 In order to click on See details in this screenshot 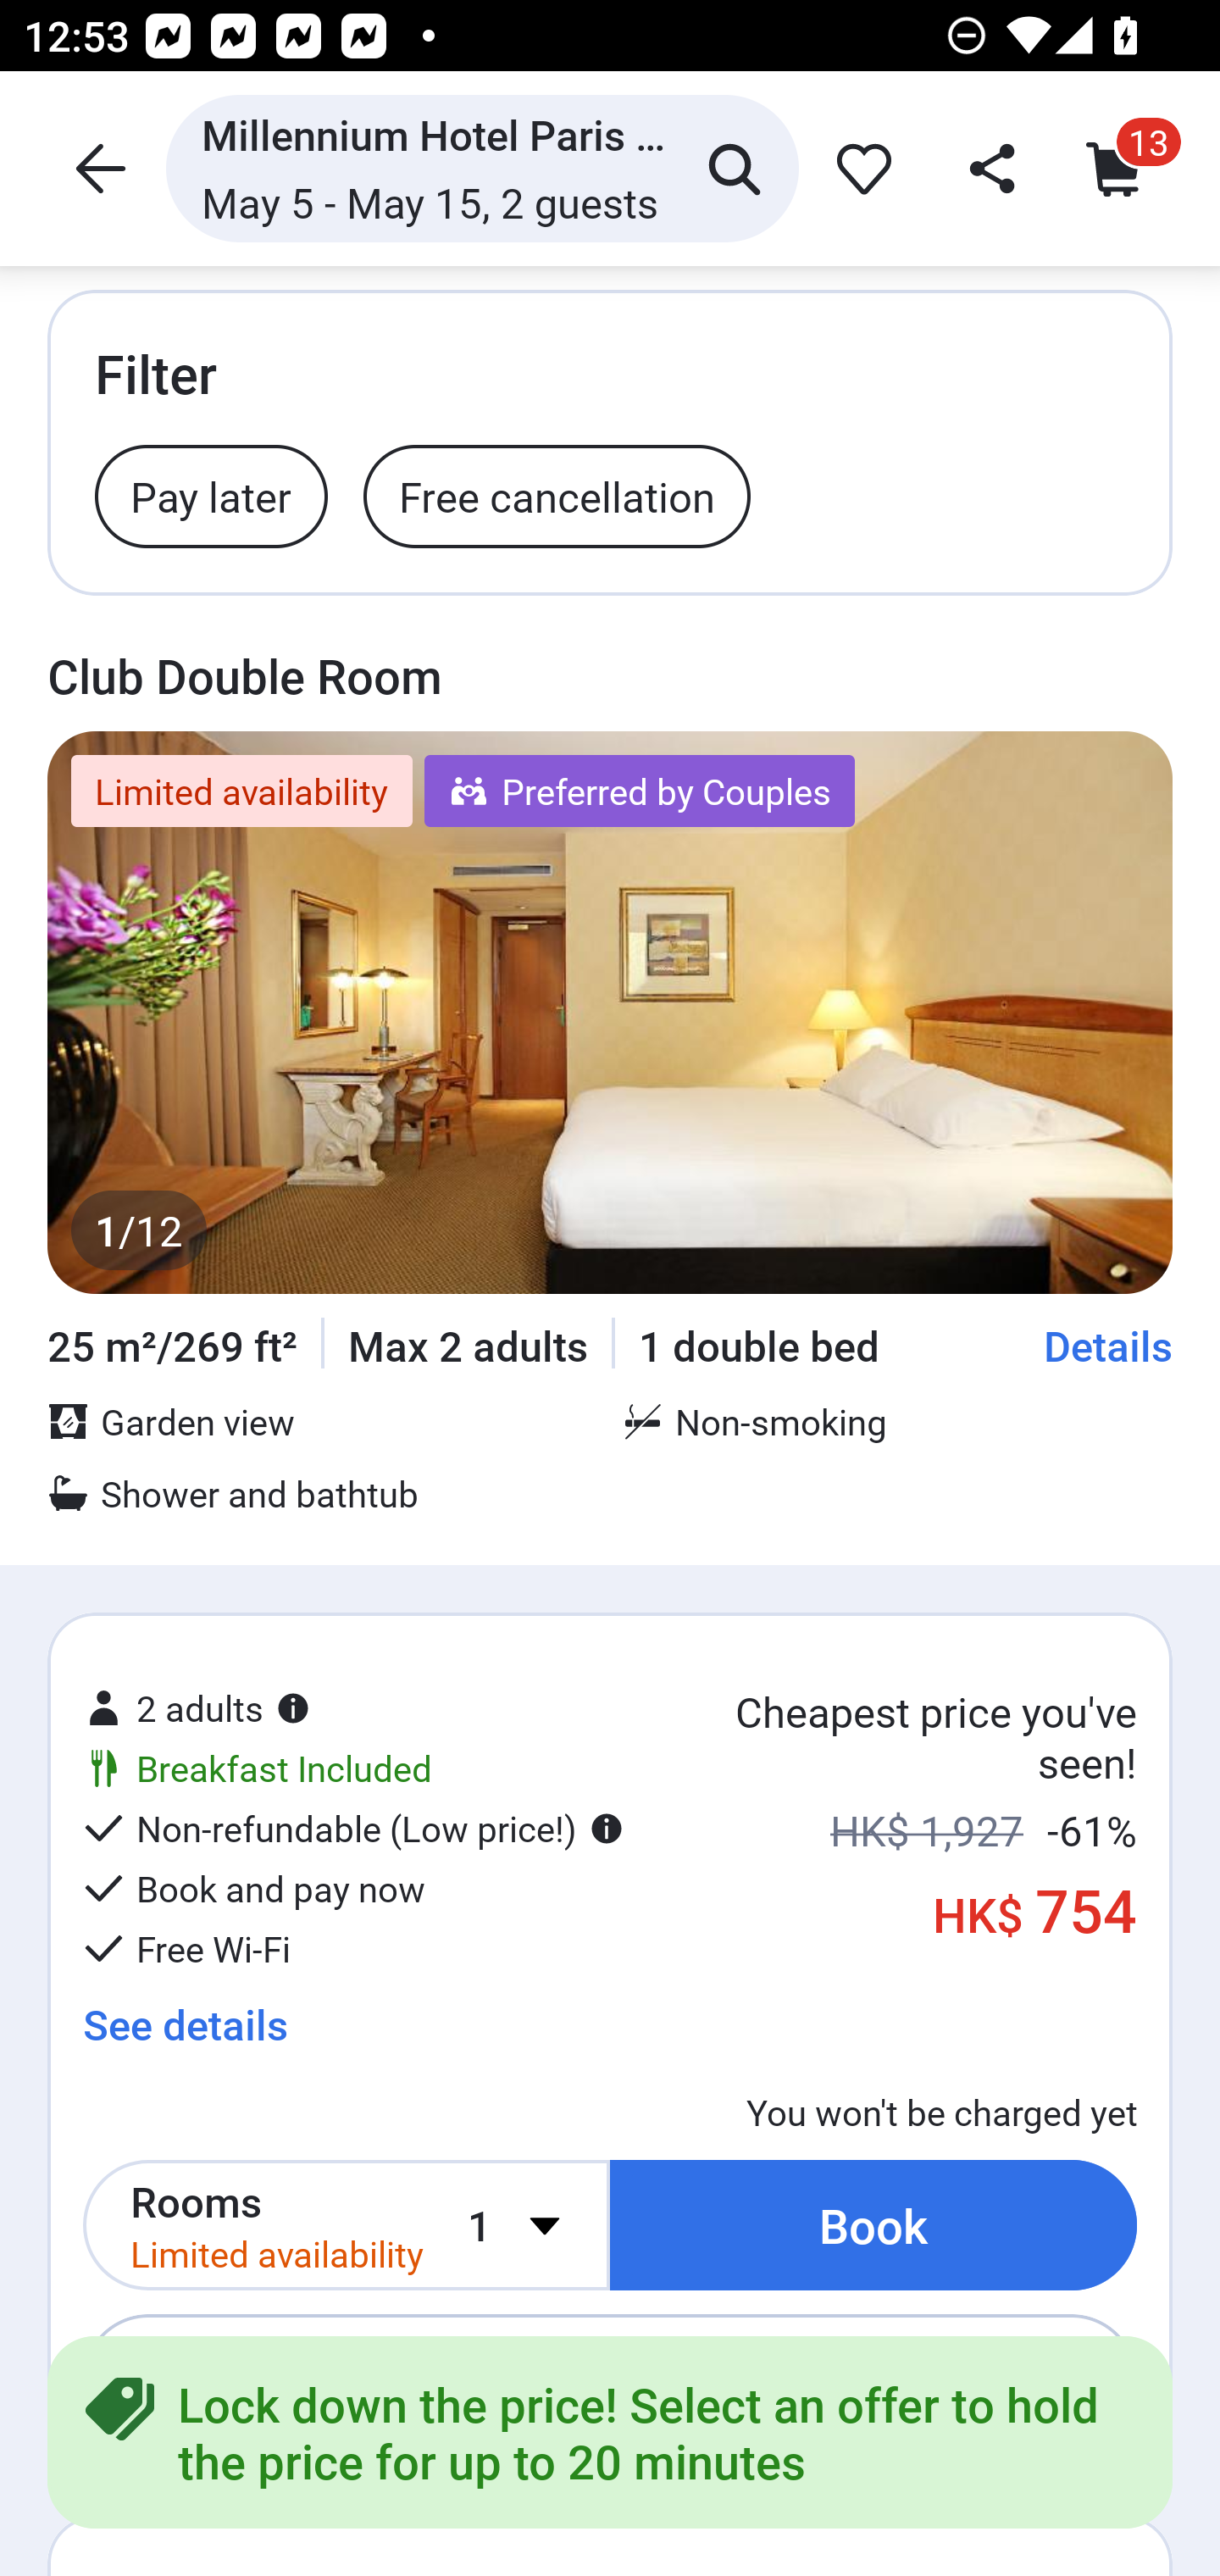, I will do `click(185, 2024)`.